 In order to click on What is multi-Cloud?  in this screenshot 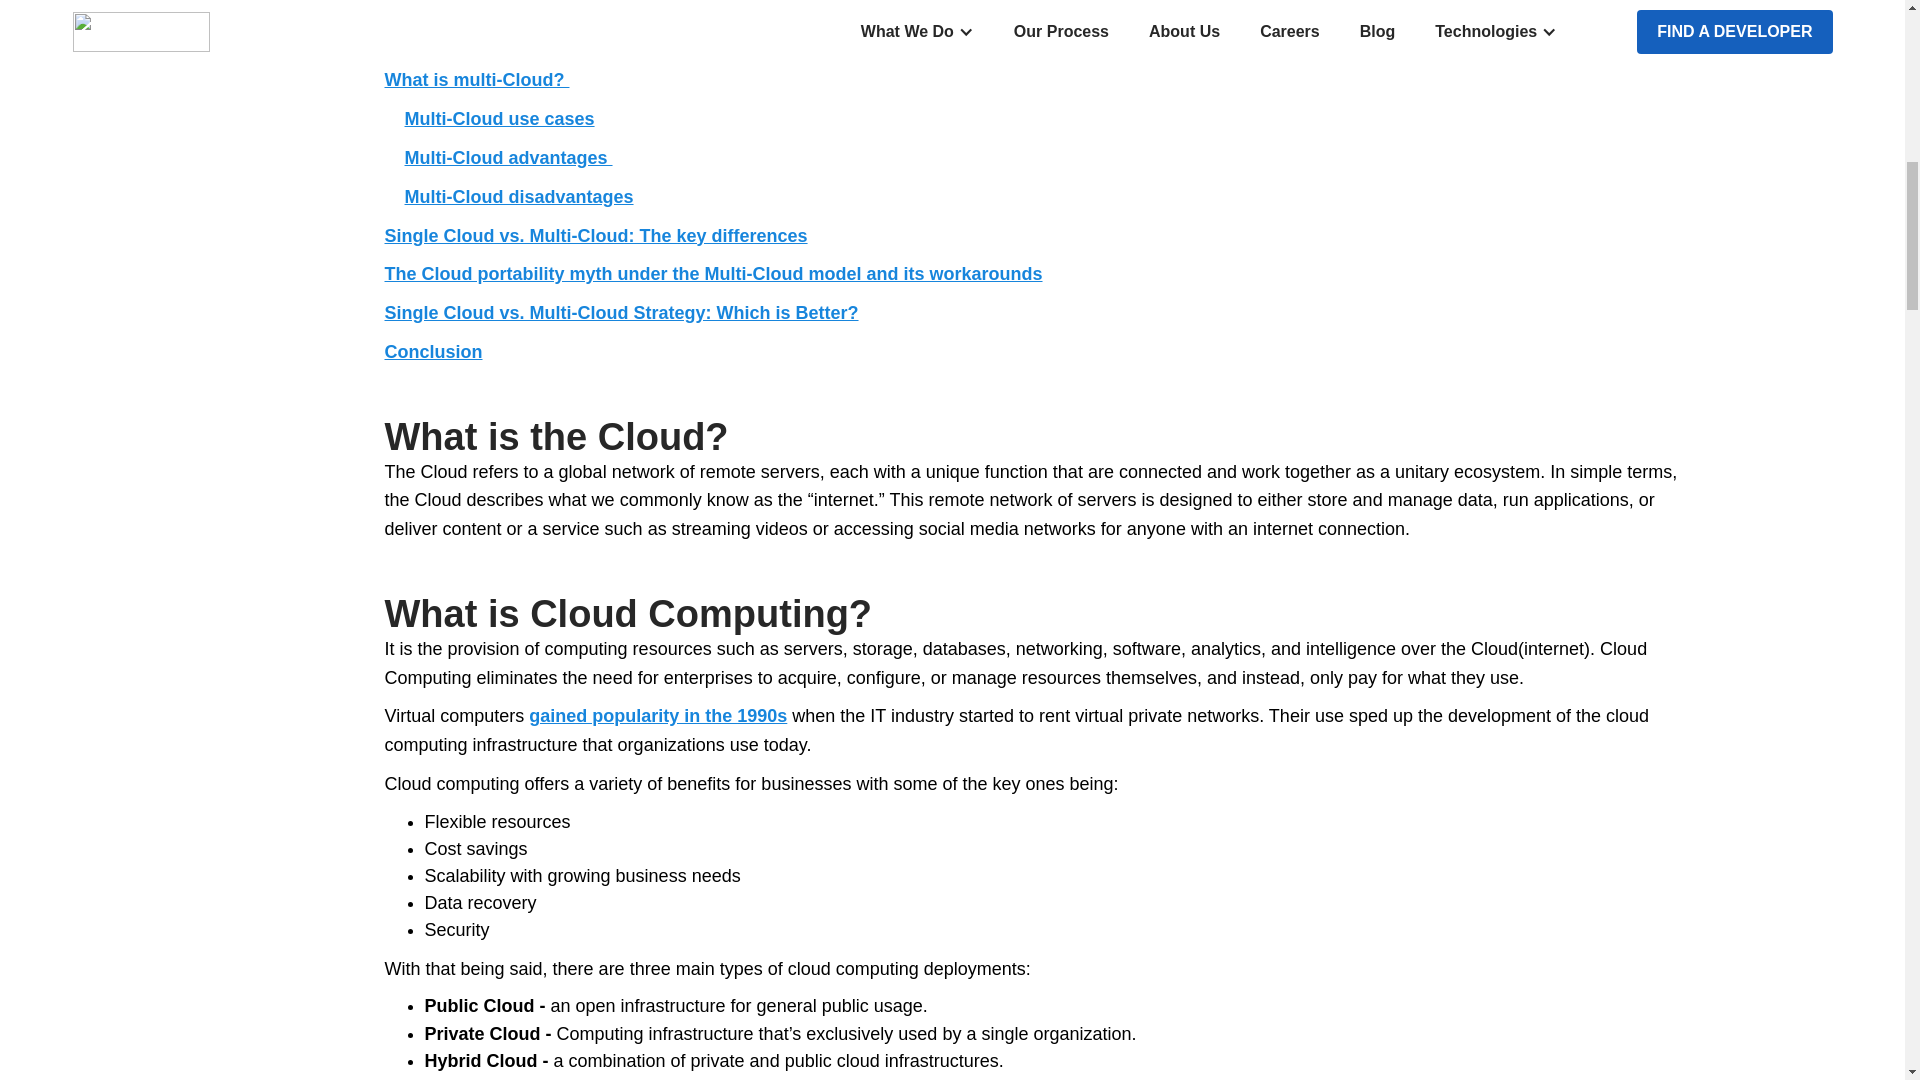, I will do `click(476, 80)`.